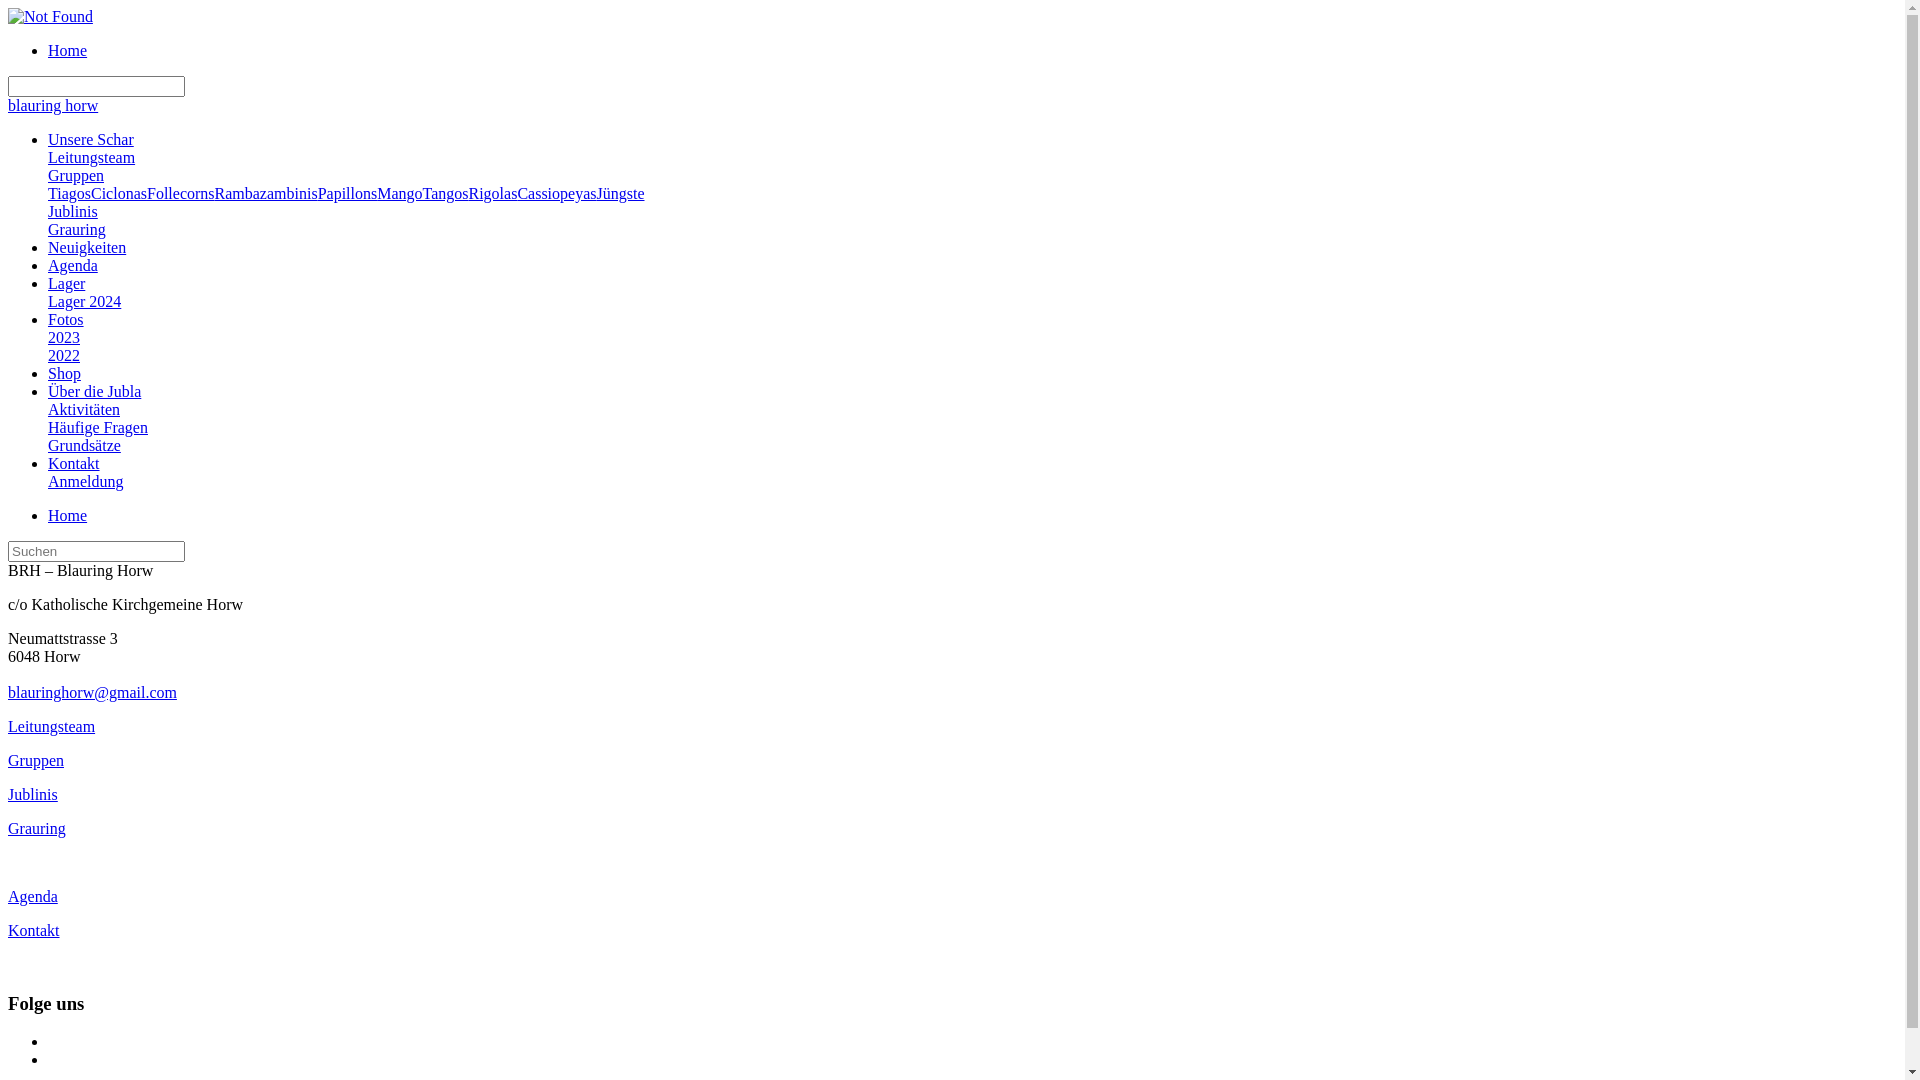 This screenshot has height=1080, width=1920. I want to click on Home, so click(68, 50).